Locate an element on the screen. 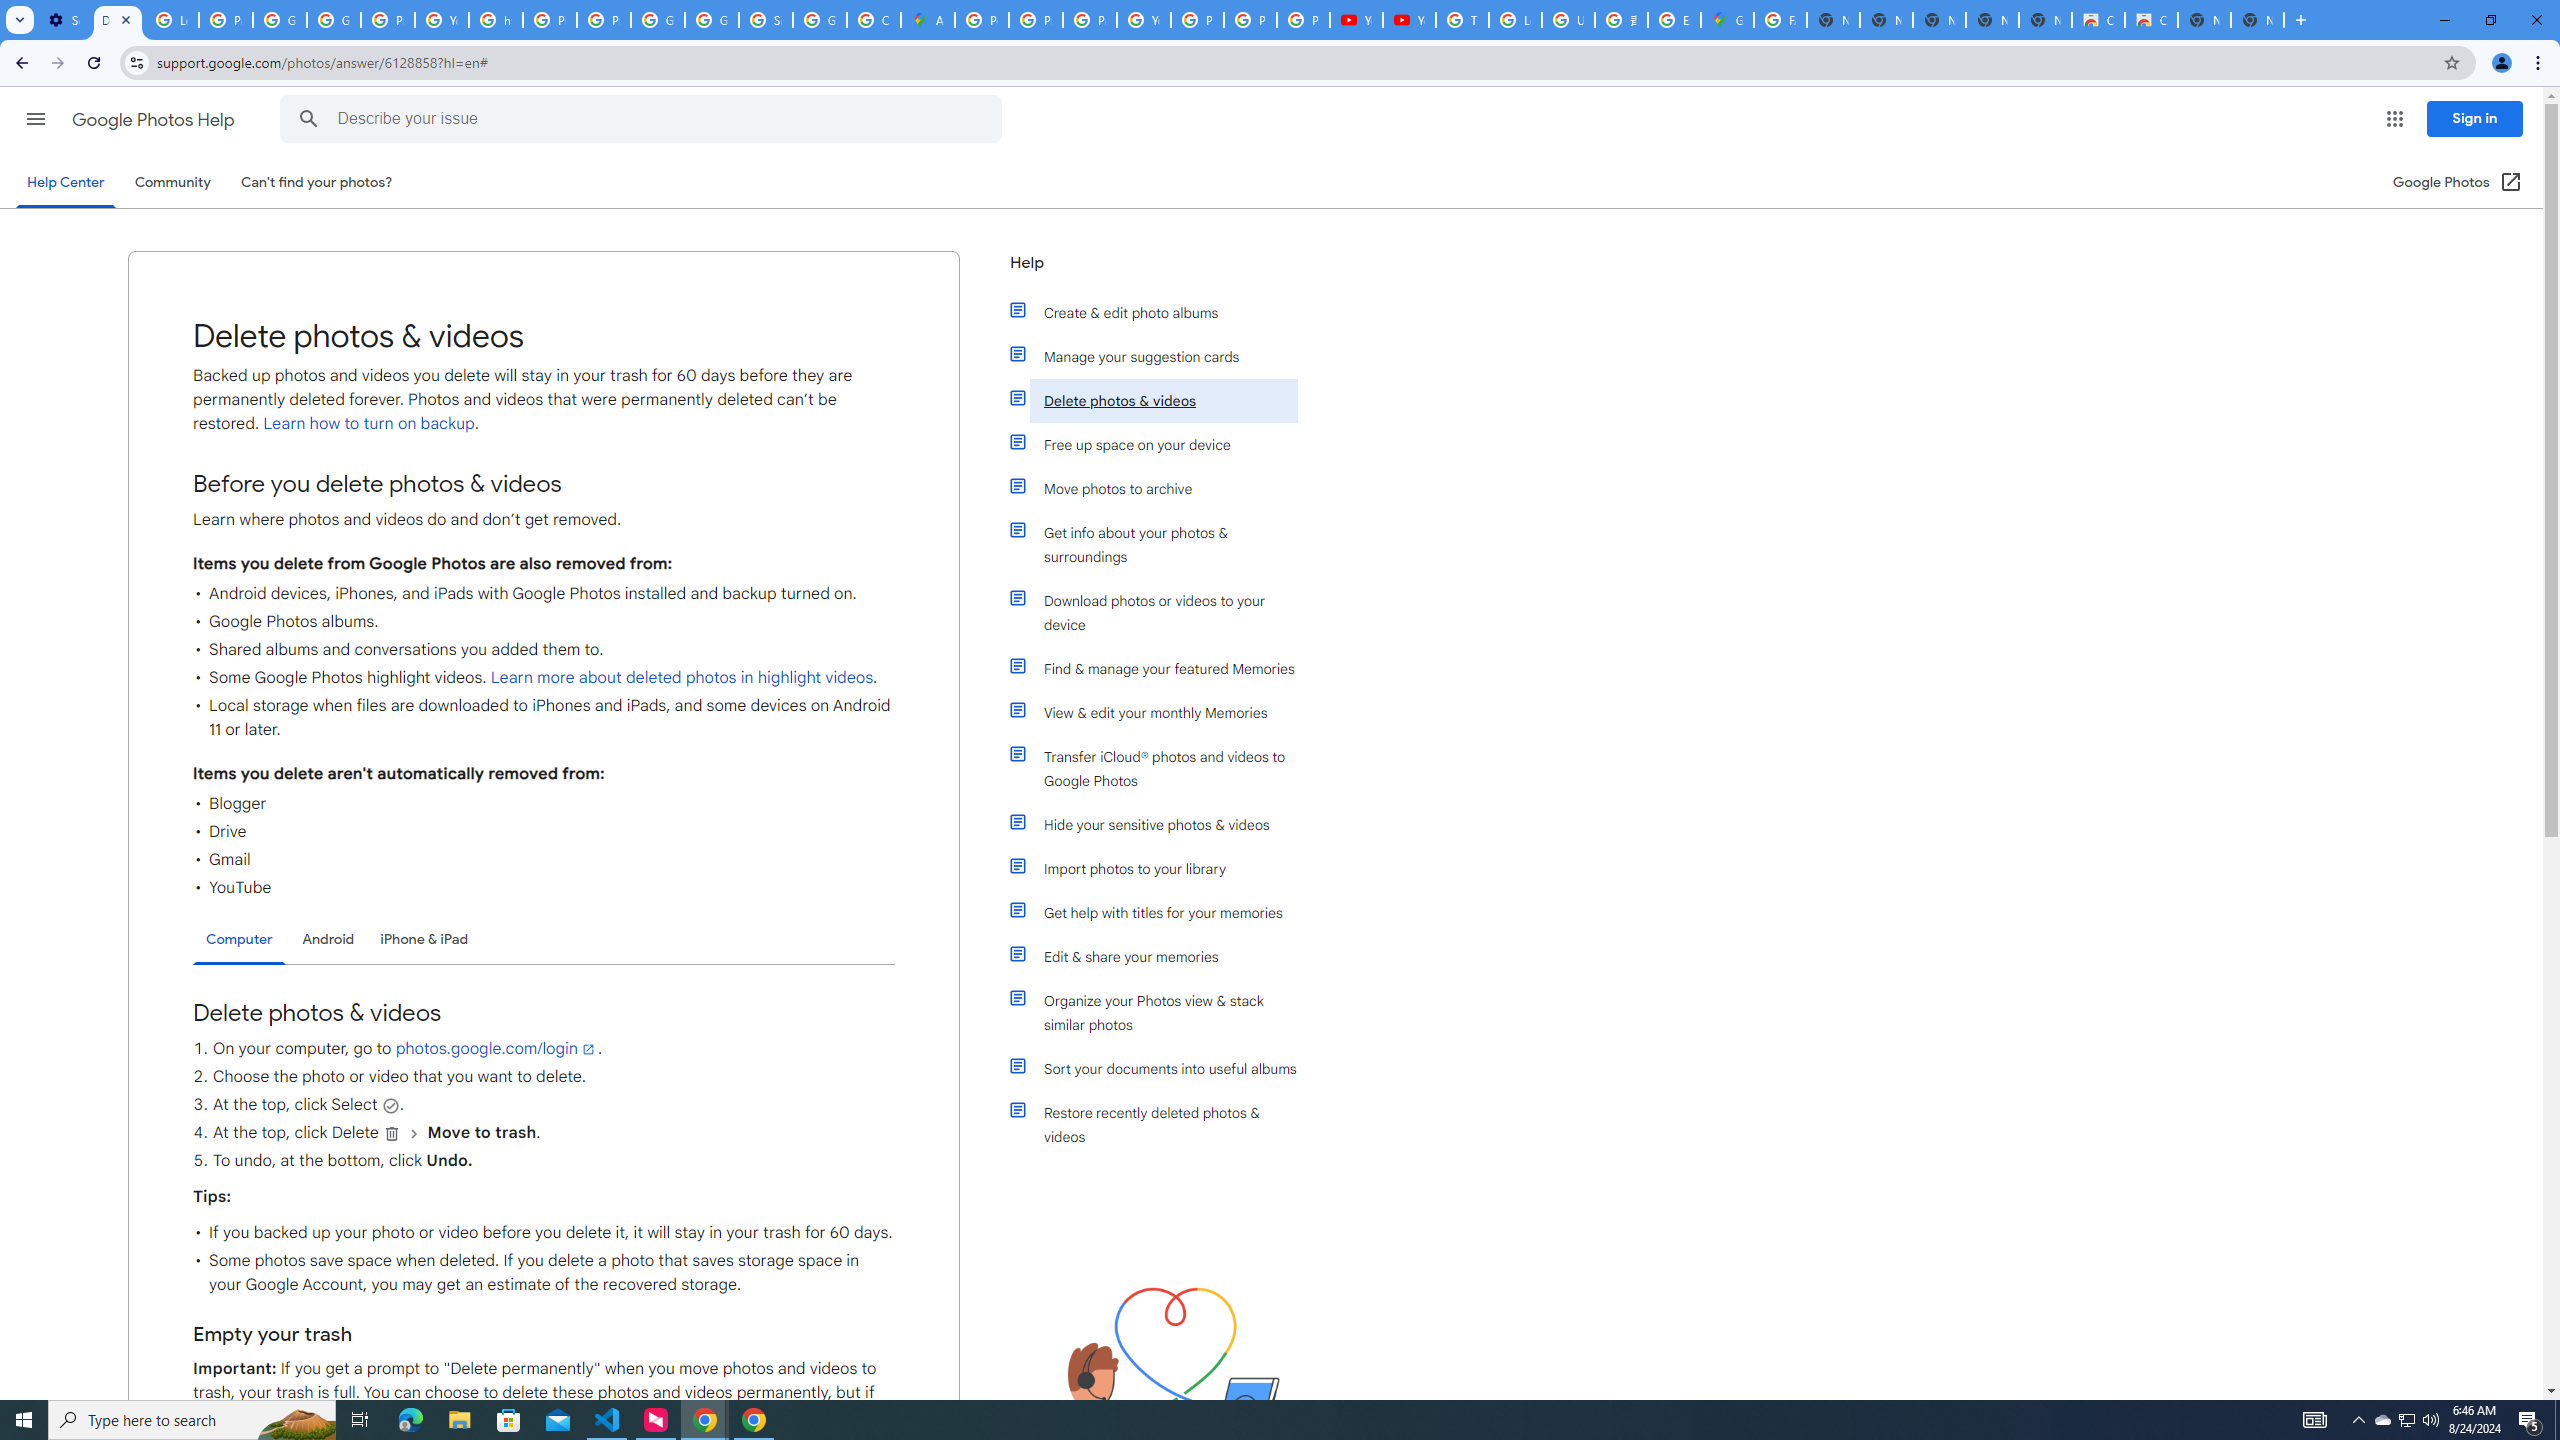  Explore new street-level details - Google Maps Help is located at coordinates (1674, 20).